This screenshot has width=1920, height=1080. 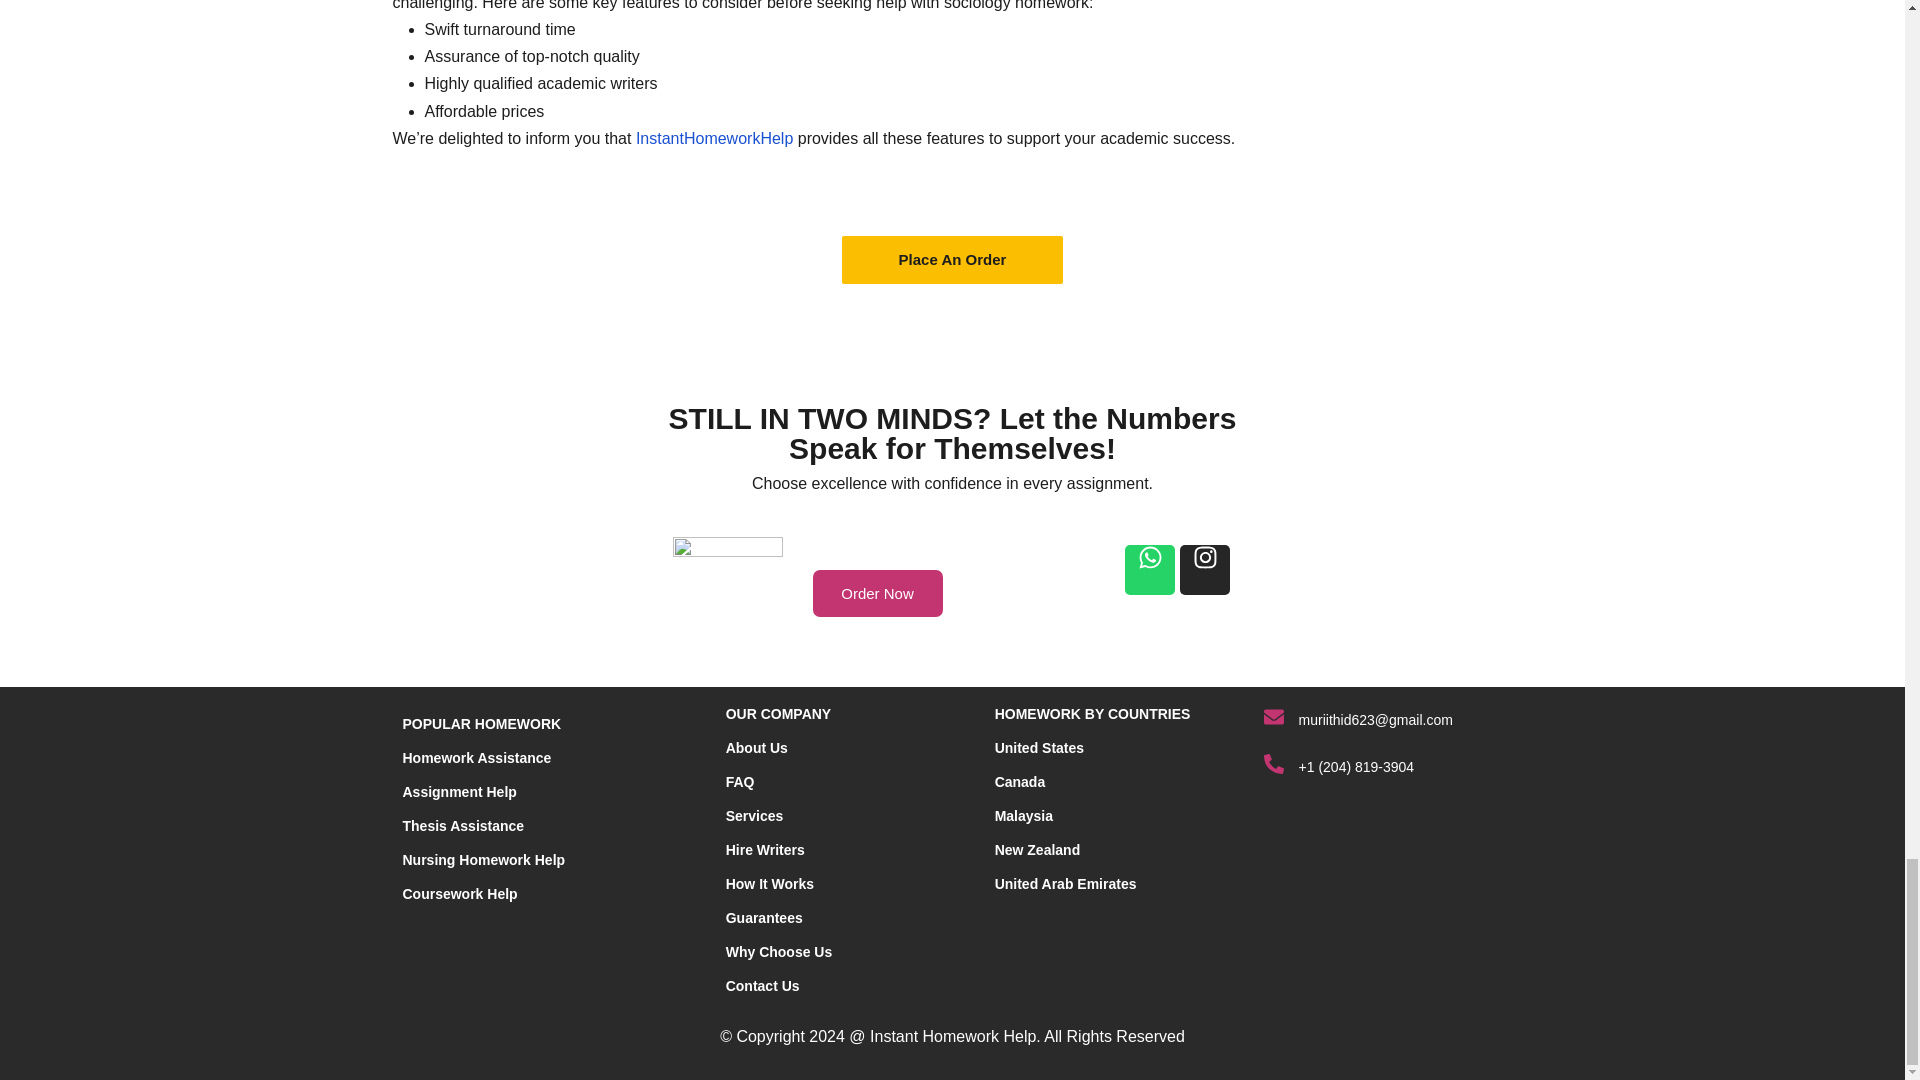 What do you see at coordinates (762, 986) in the screenshot?
I see `Contact Us` at bounding box center [762, 986].